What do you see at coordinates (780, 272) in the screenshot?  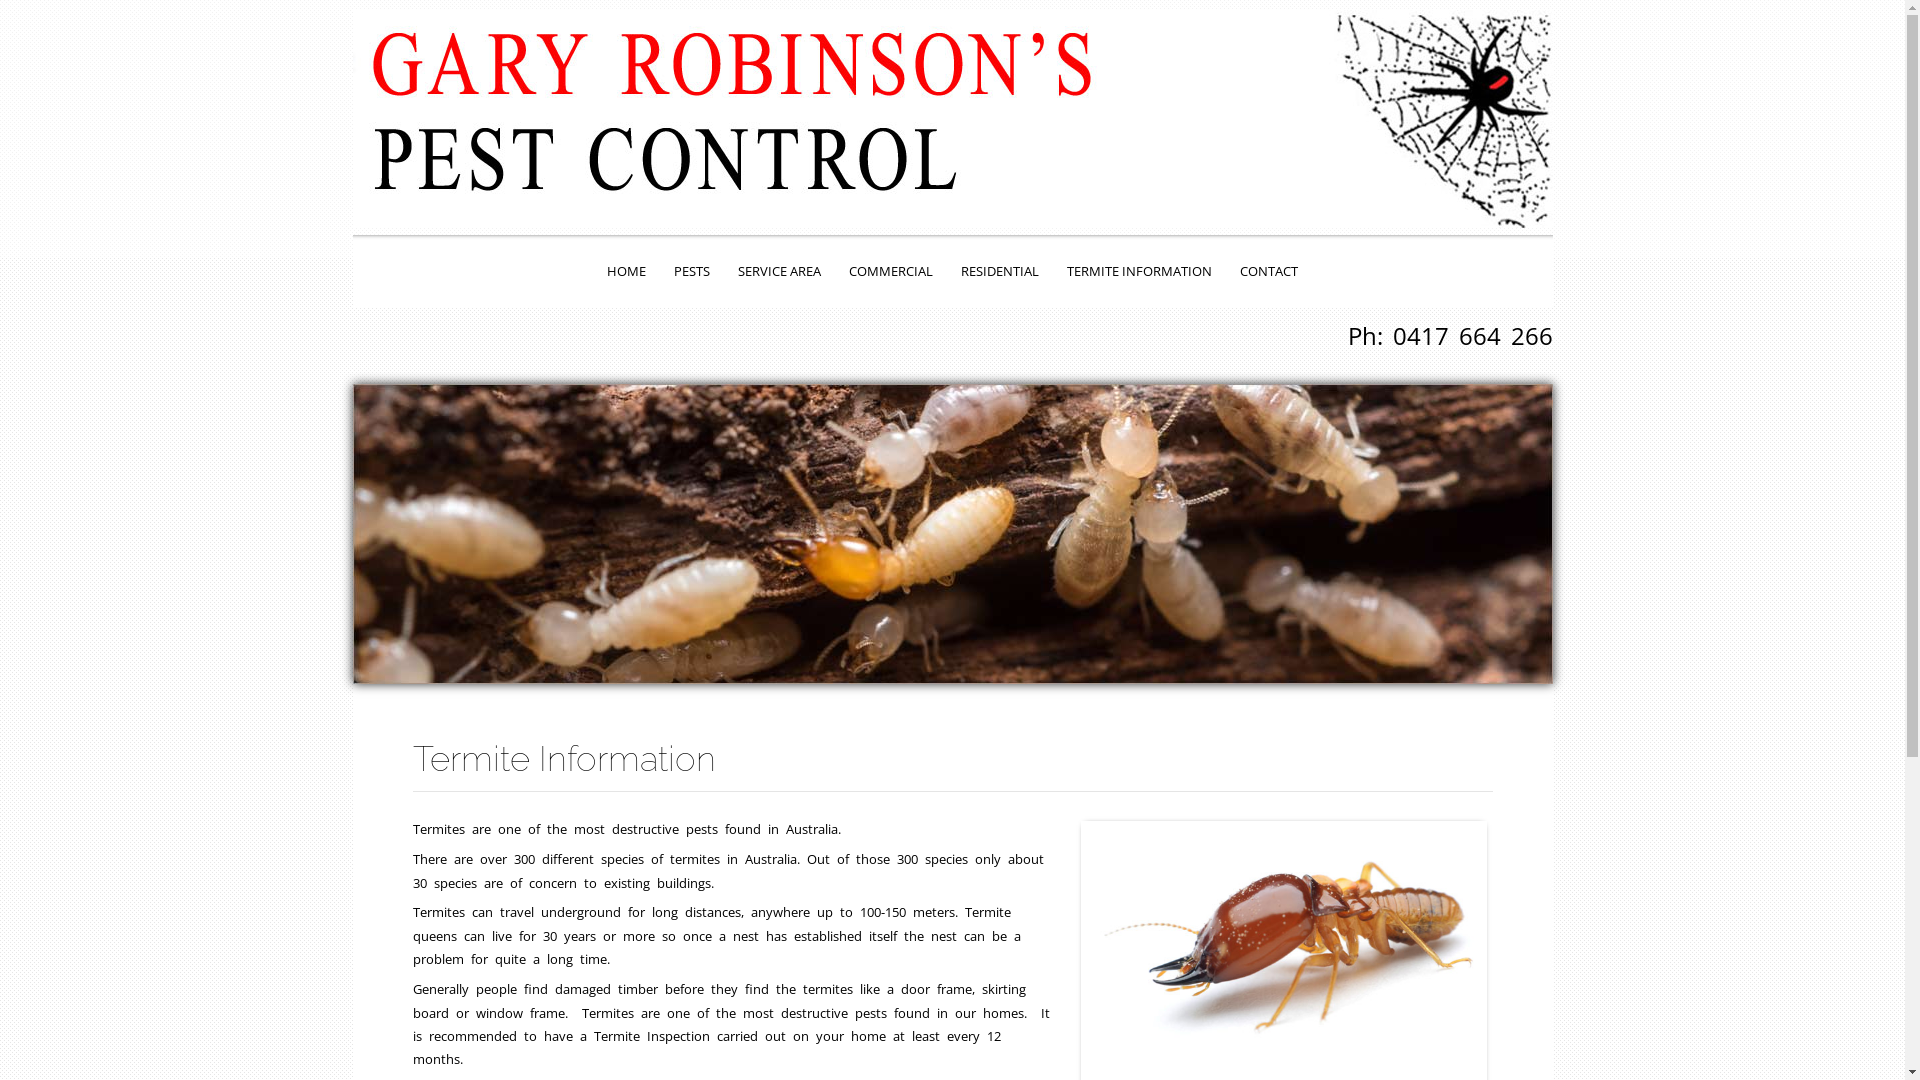 I see `SERVICE AREA` at bounding box center [780, 272].